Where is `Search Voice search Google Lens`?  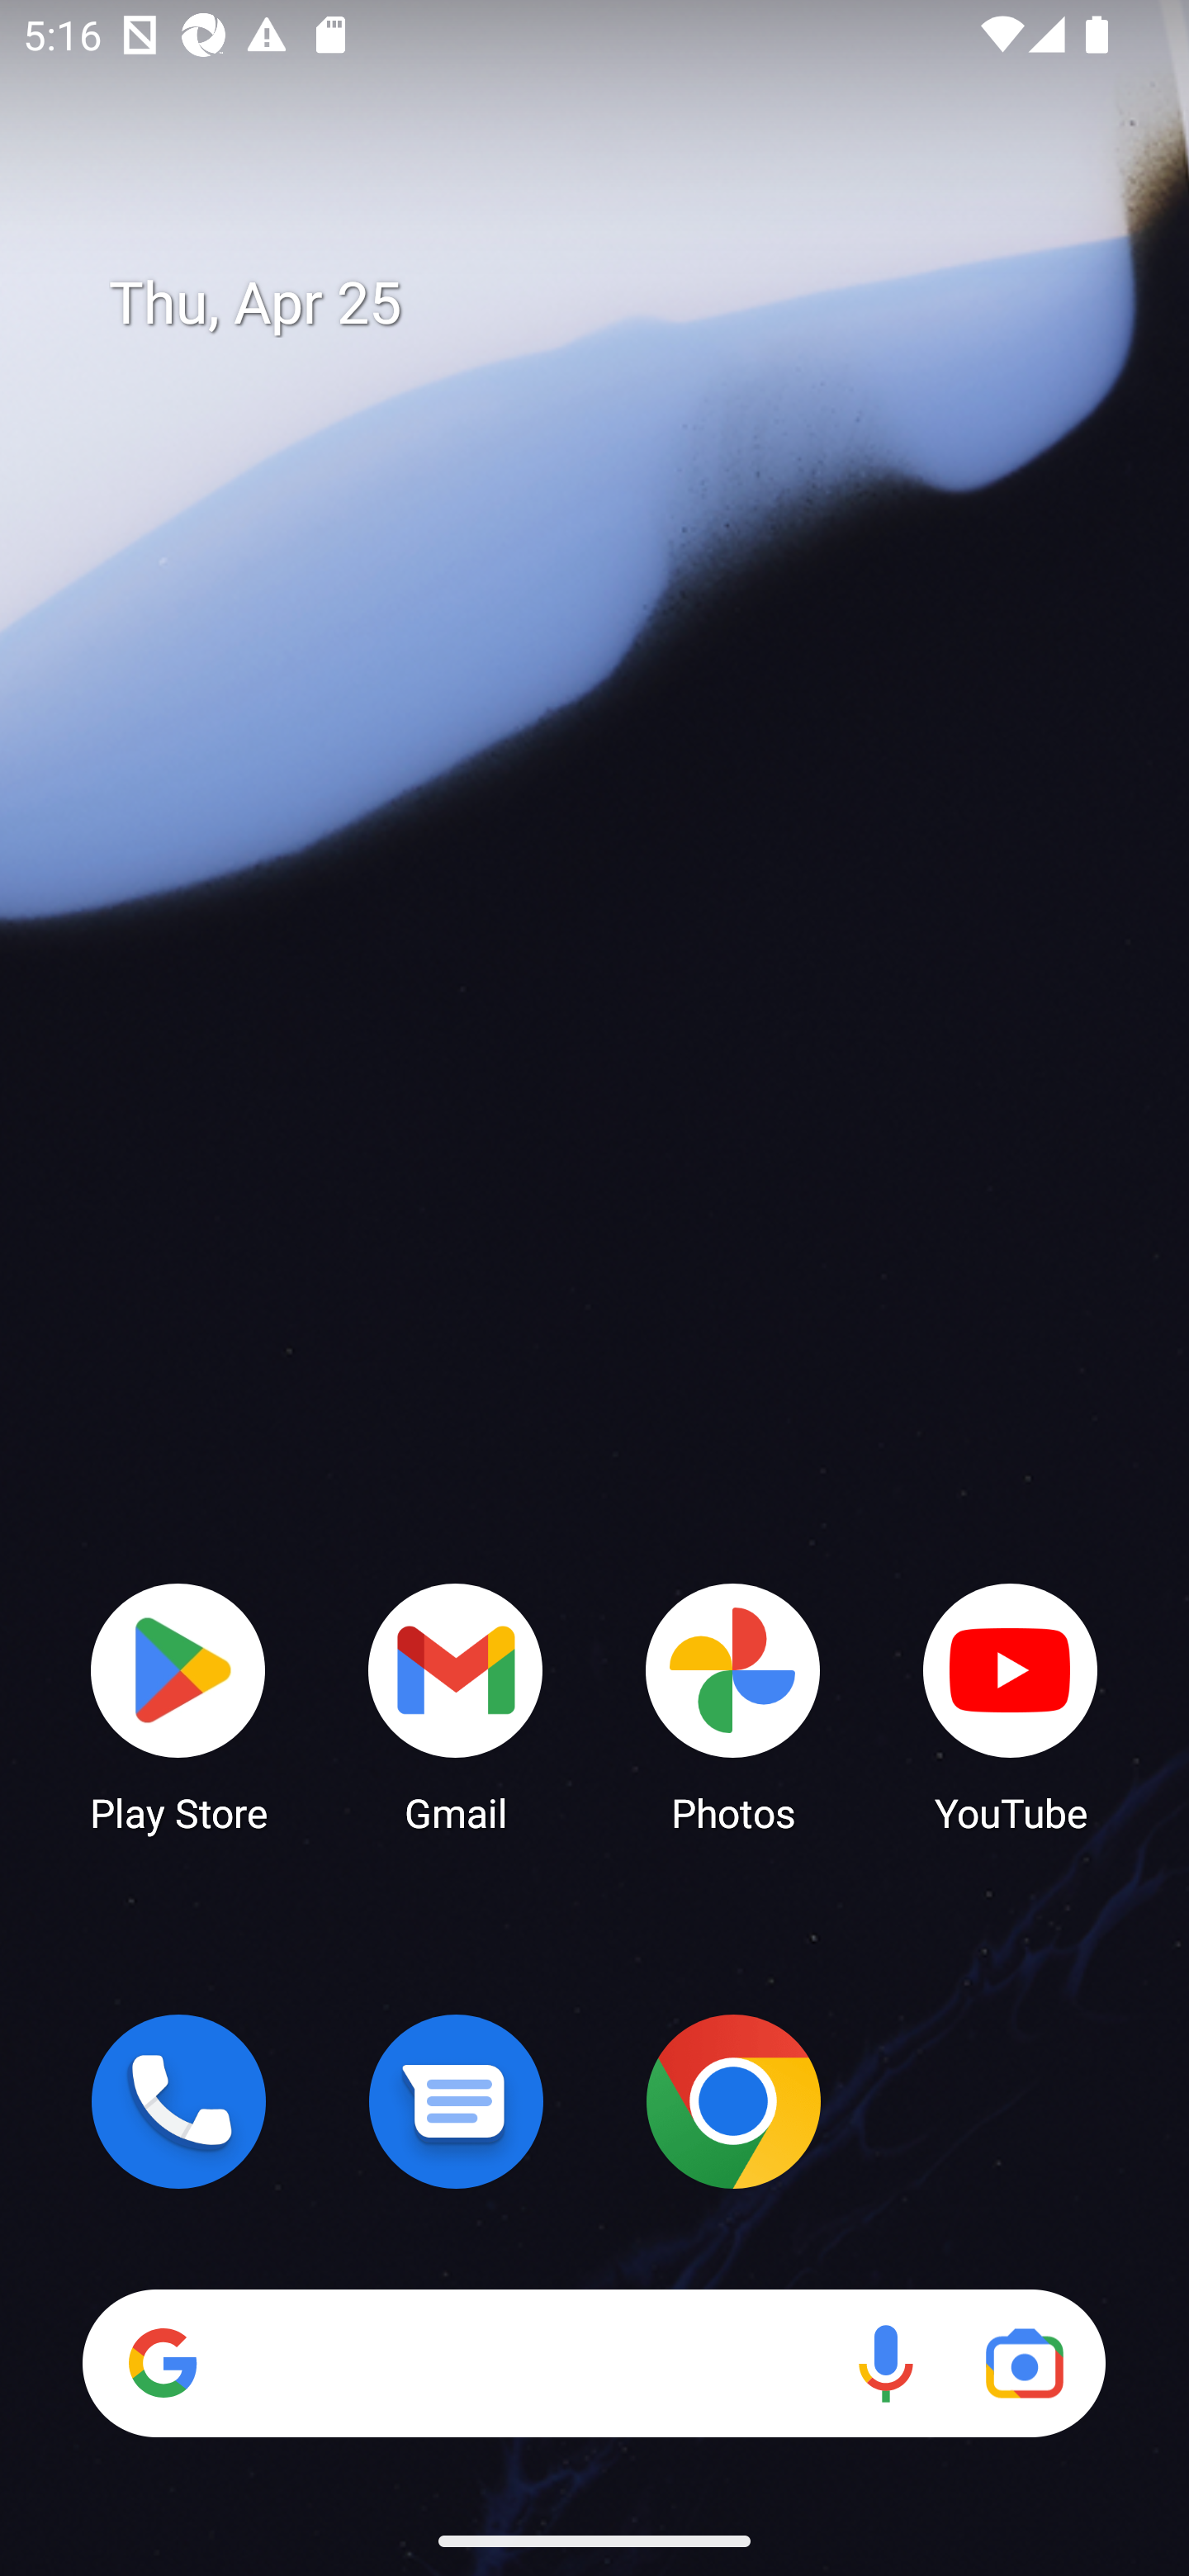
Search Voice search Google Lens is located at coordinates (594, 2363).